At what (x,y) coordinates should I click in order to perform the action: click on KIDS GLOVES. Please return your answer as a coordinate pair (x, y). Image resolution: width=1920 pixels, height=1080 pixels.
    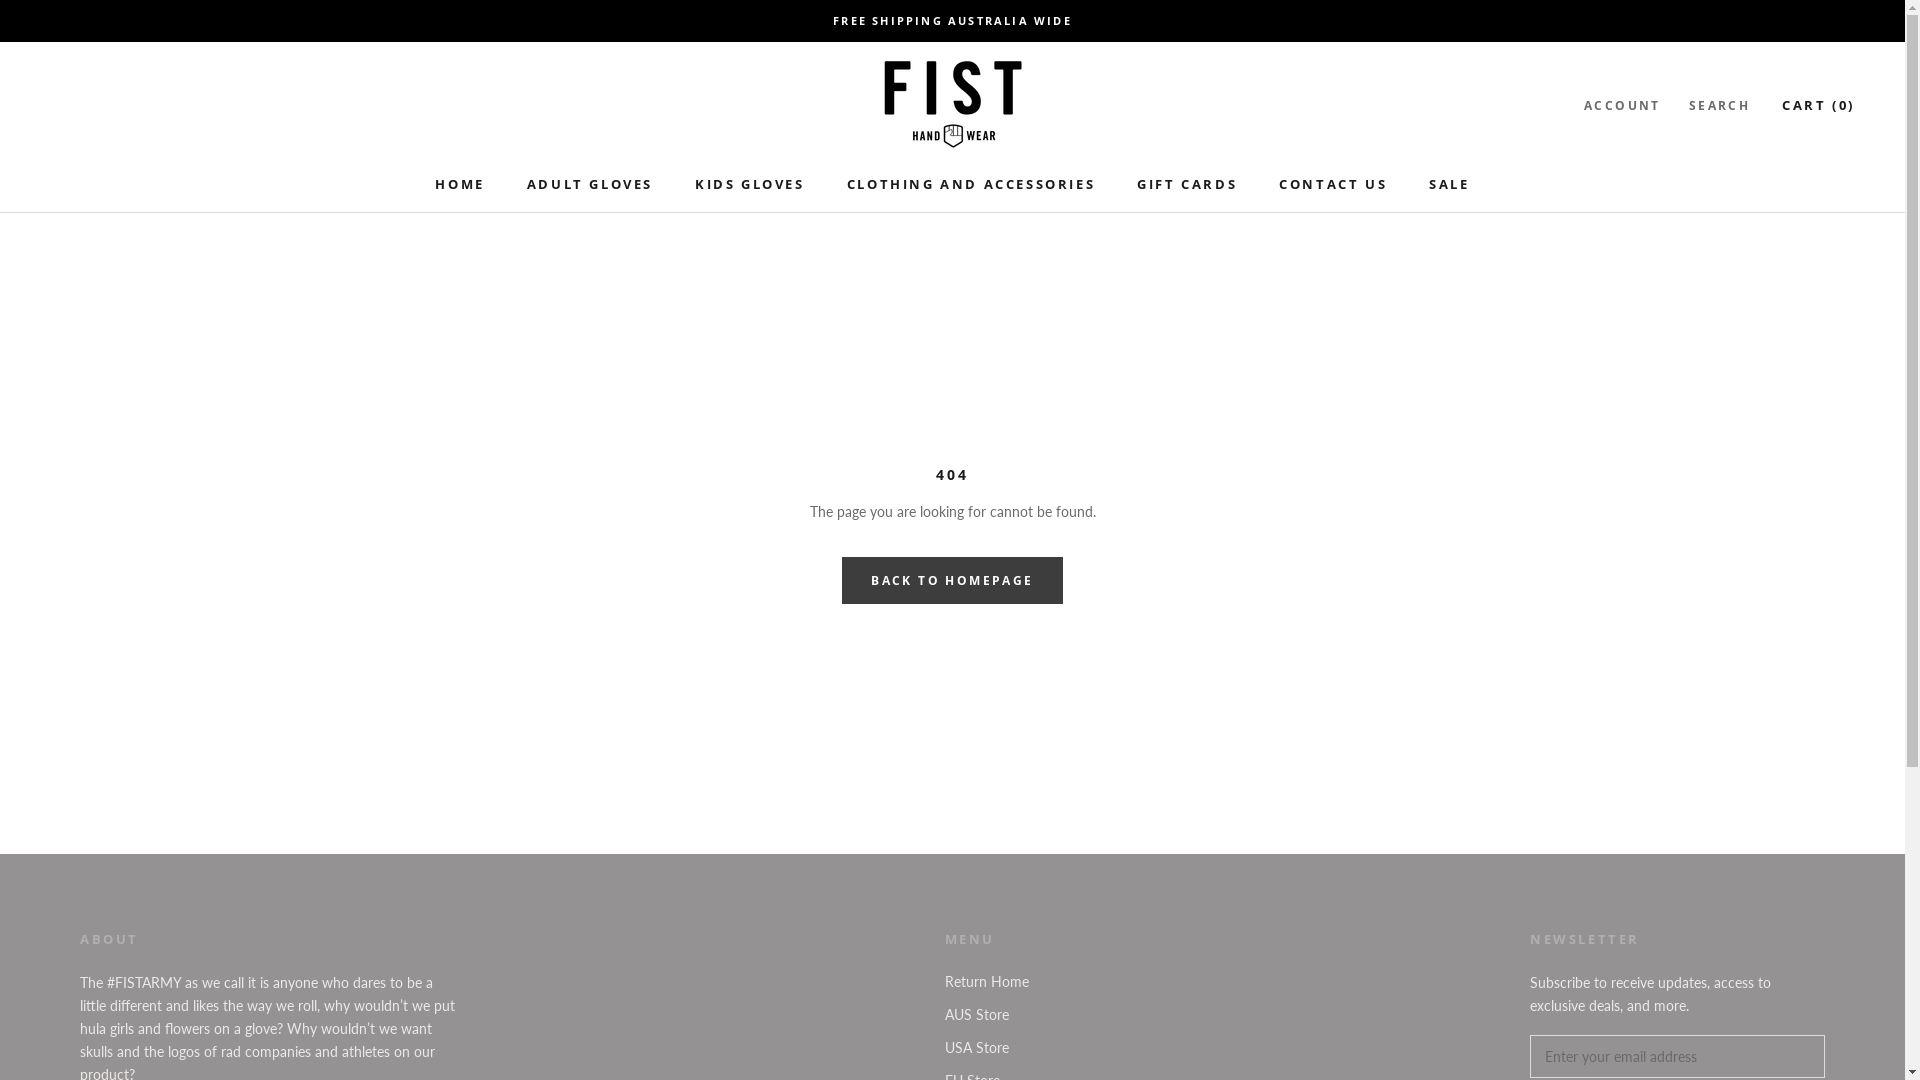
    Looking at the image, I should click on (750, 184).